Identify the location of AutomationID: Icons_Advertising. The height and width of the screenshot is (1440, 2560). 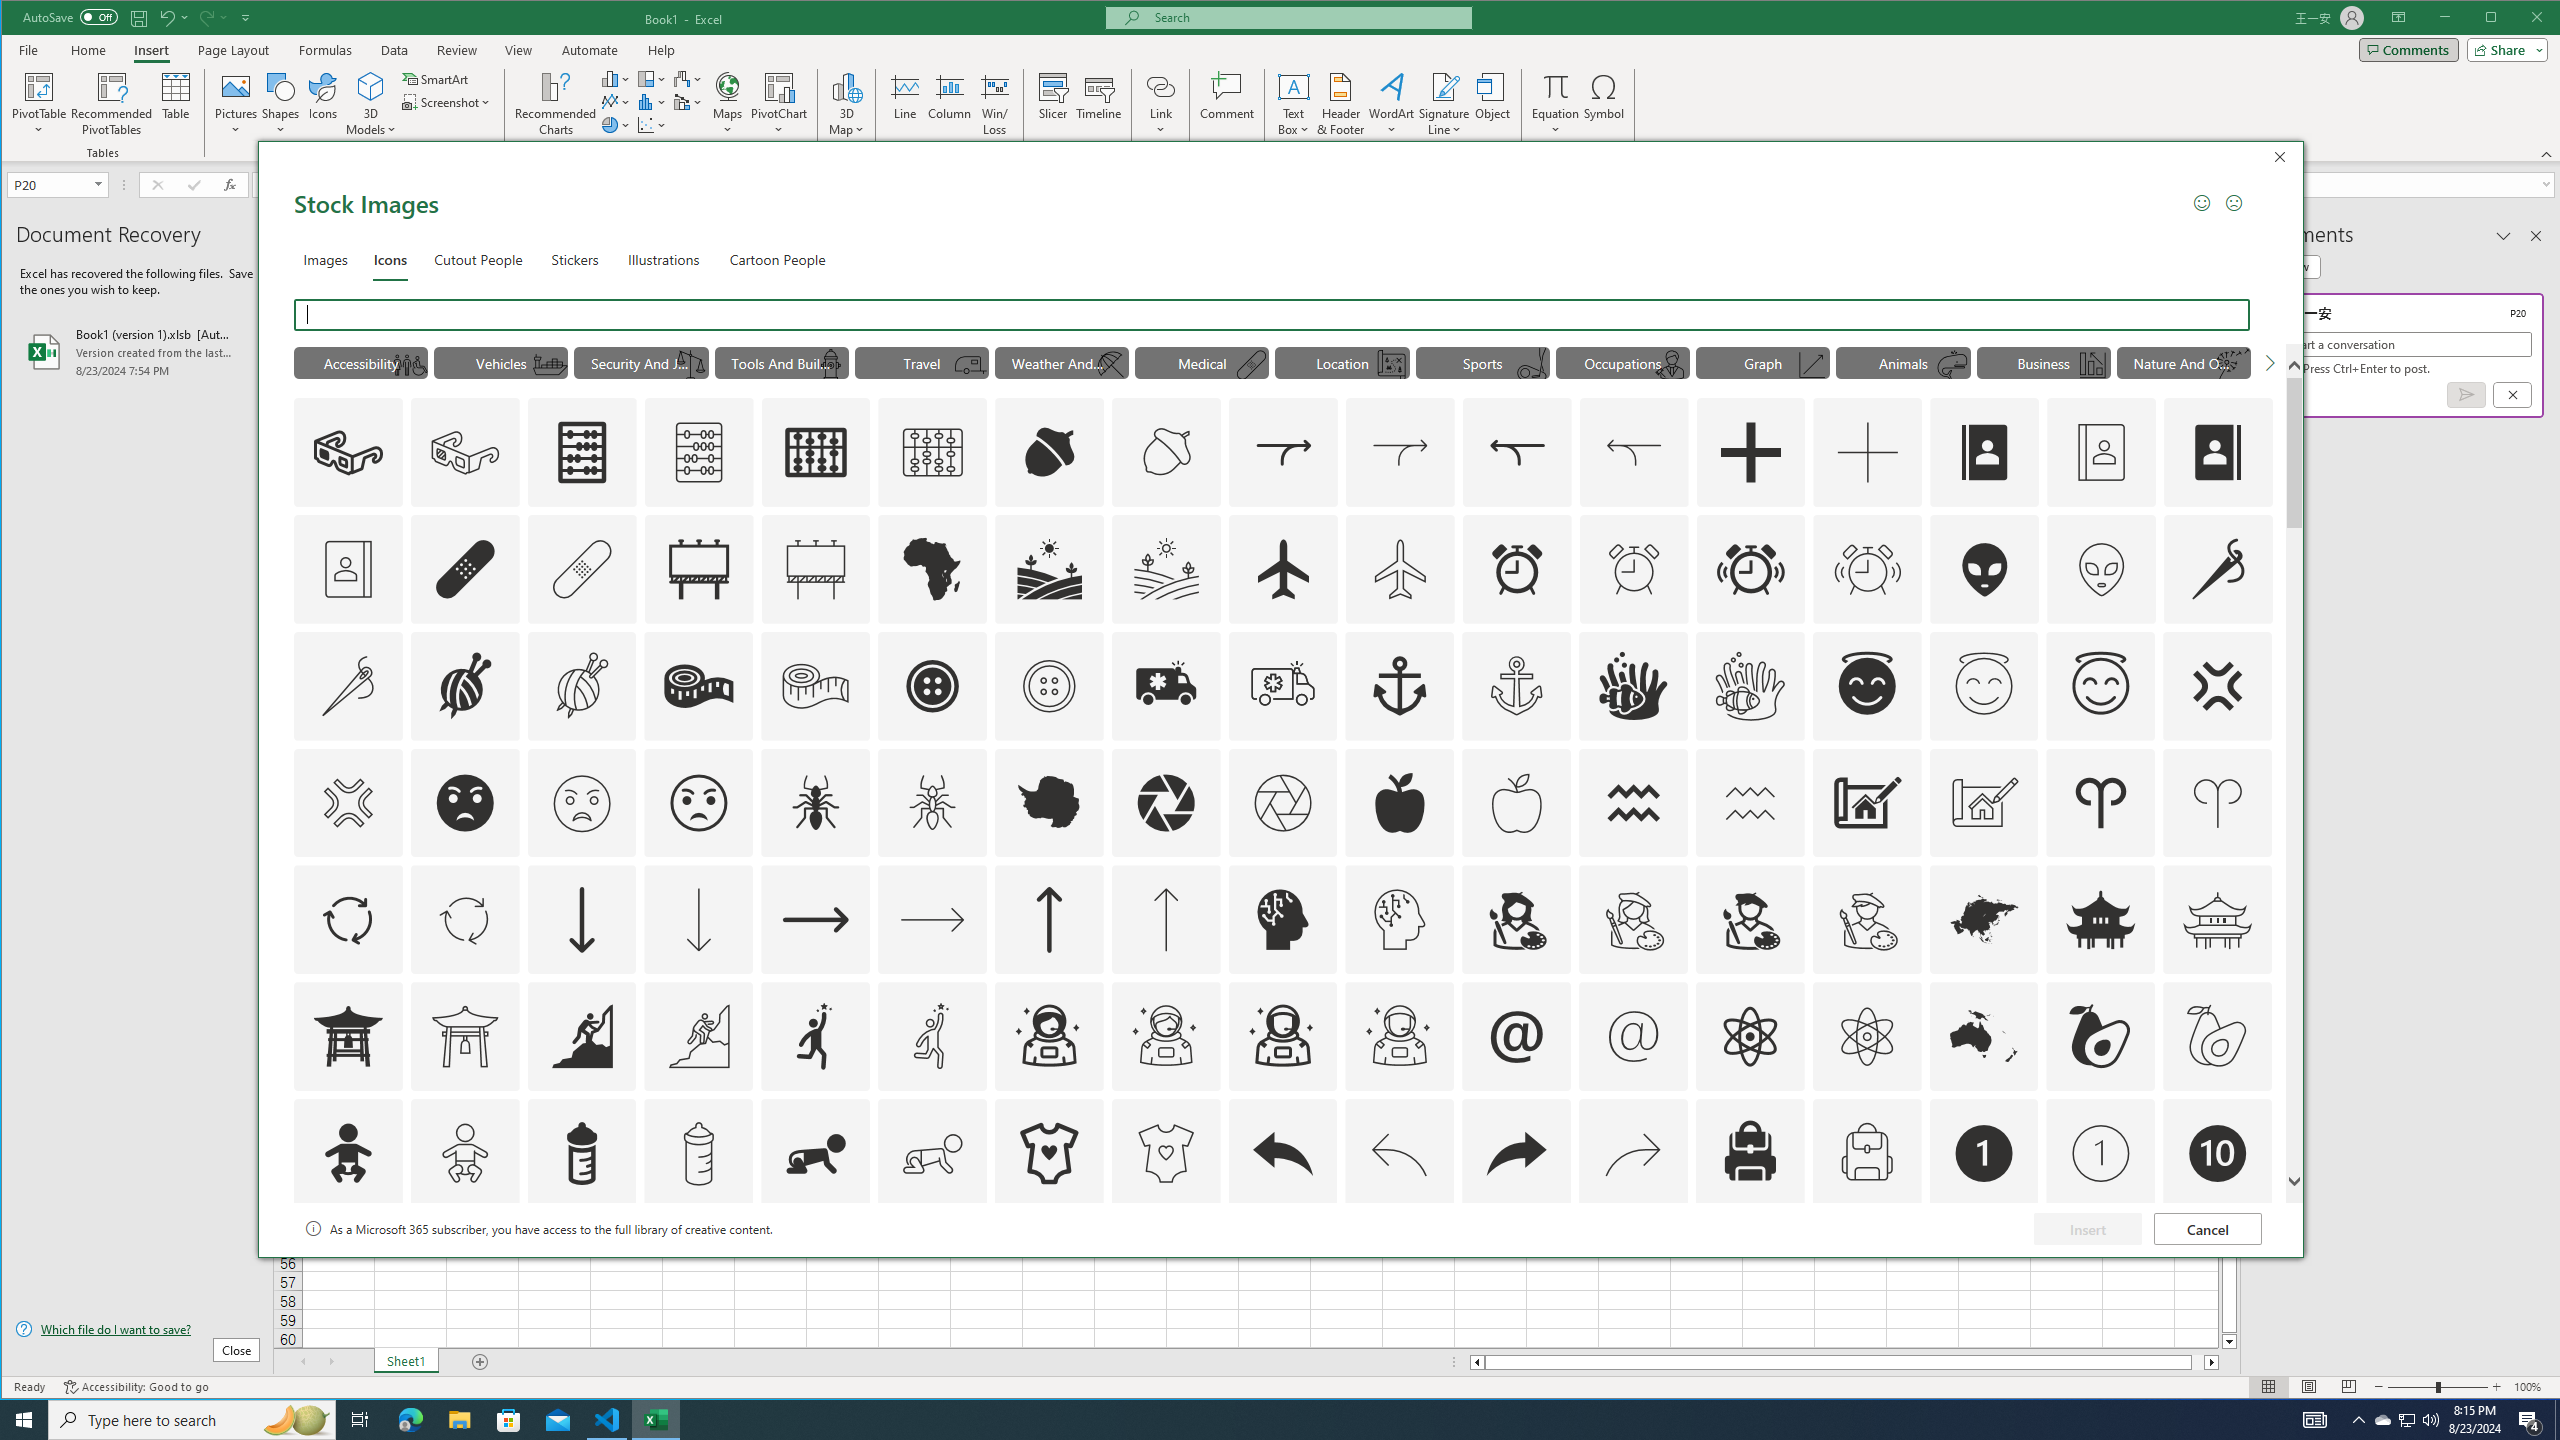
(698, 568).